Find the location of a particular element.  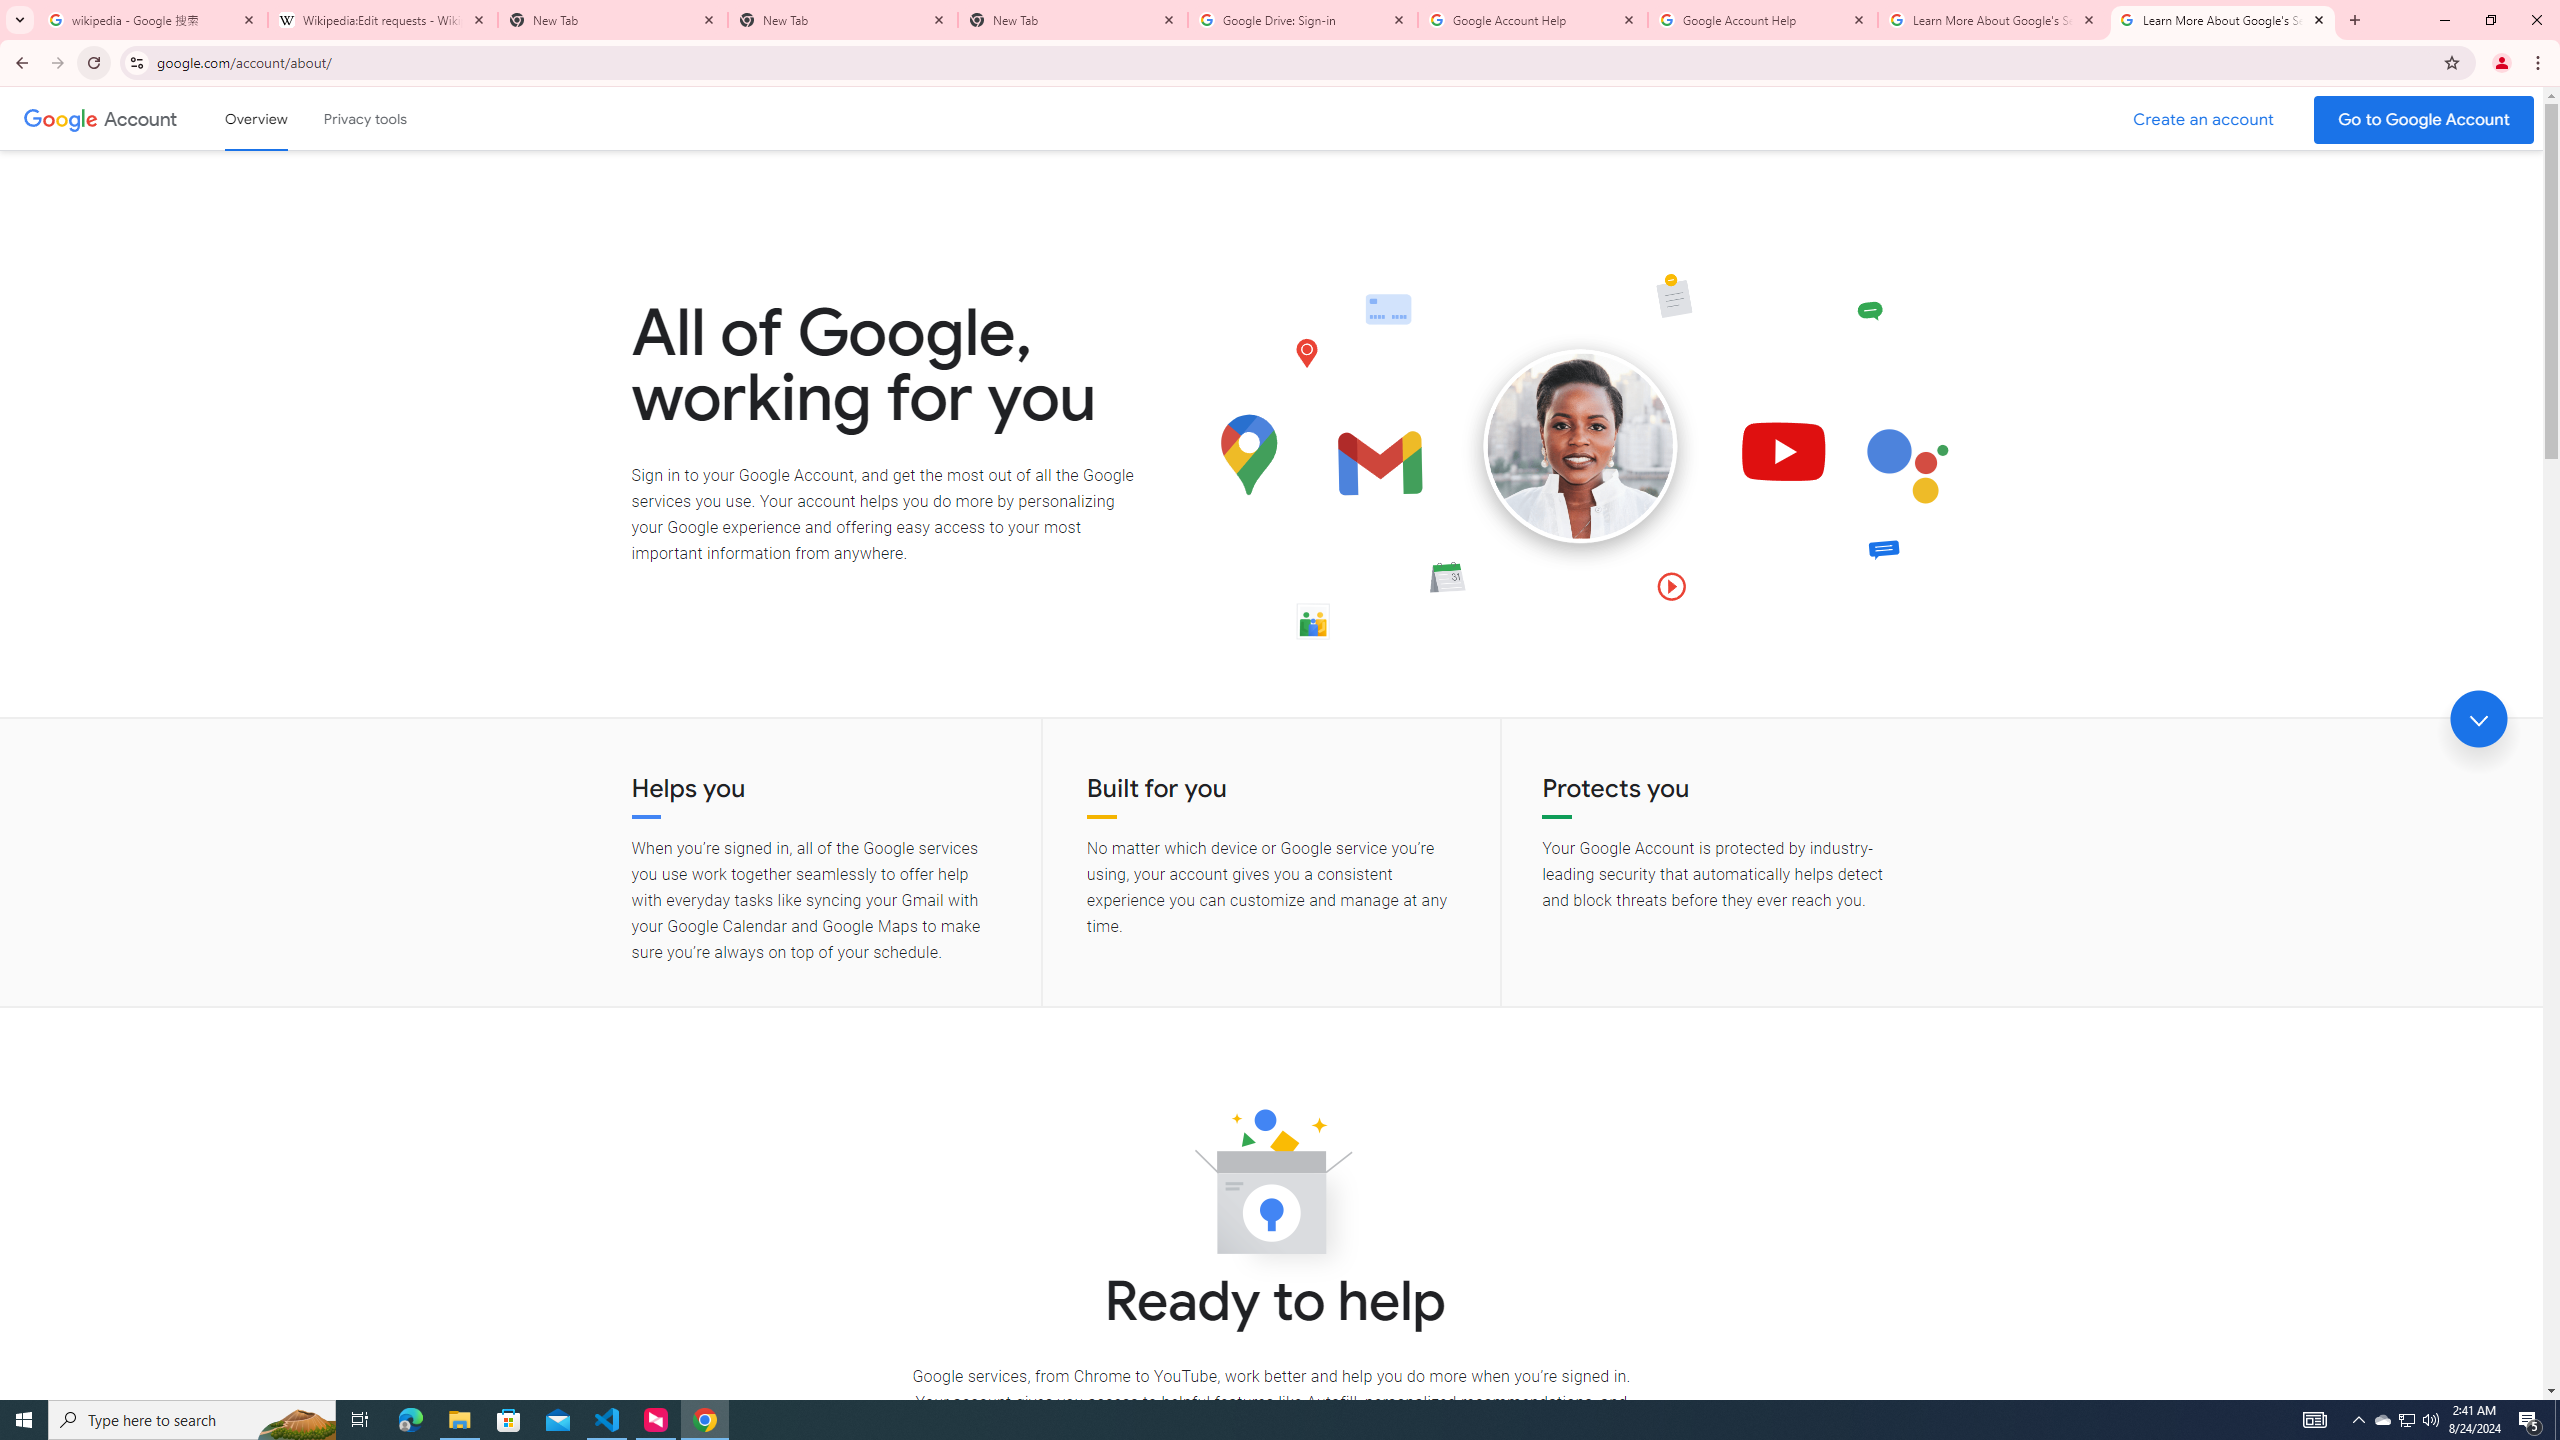

Privacy tools is located at coordinates (364, 118).